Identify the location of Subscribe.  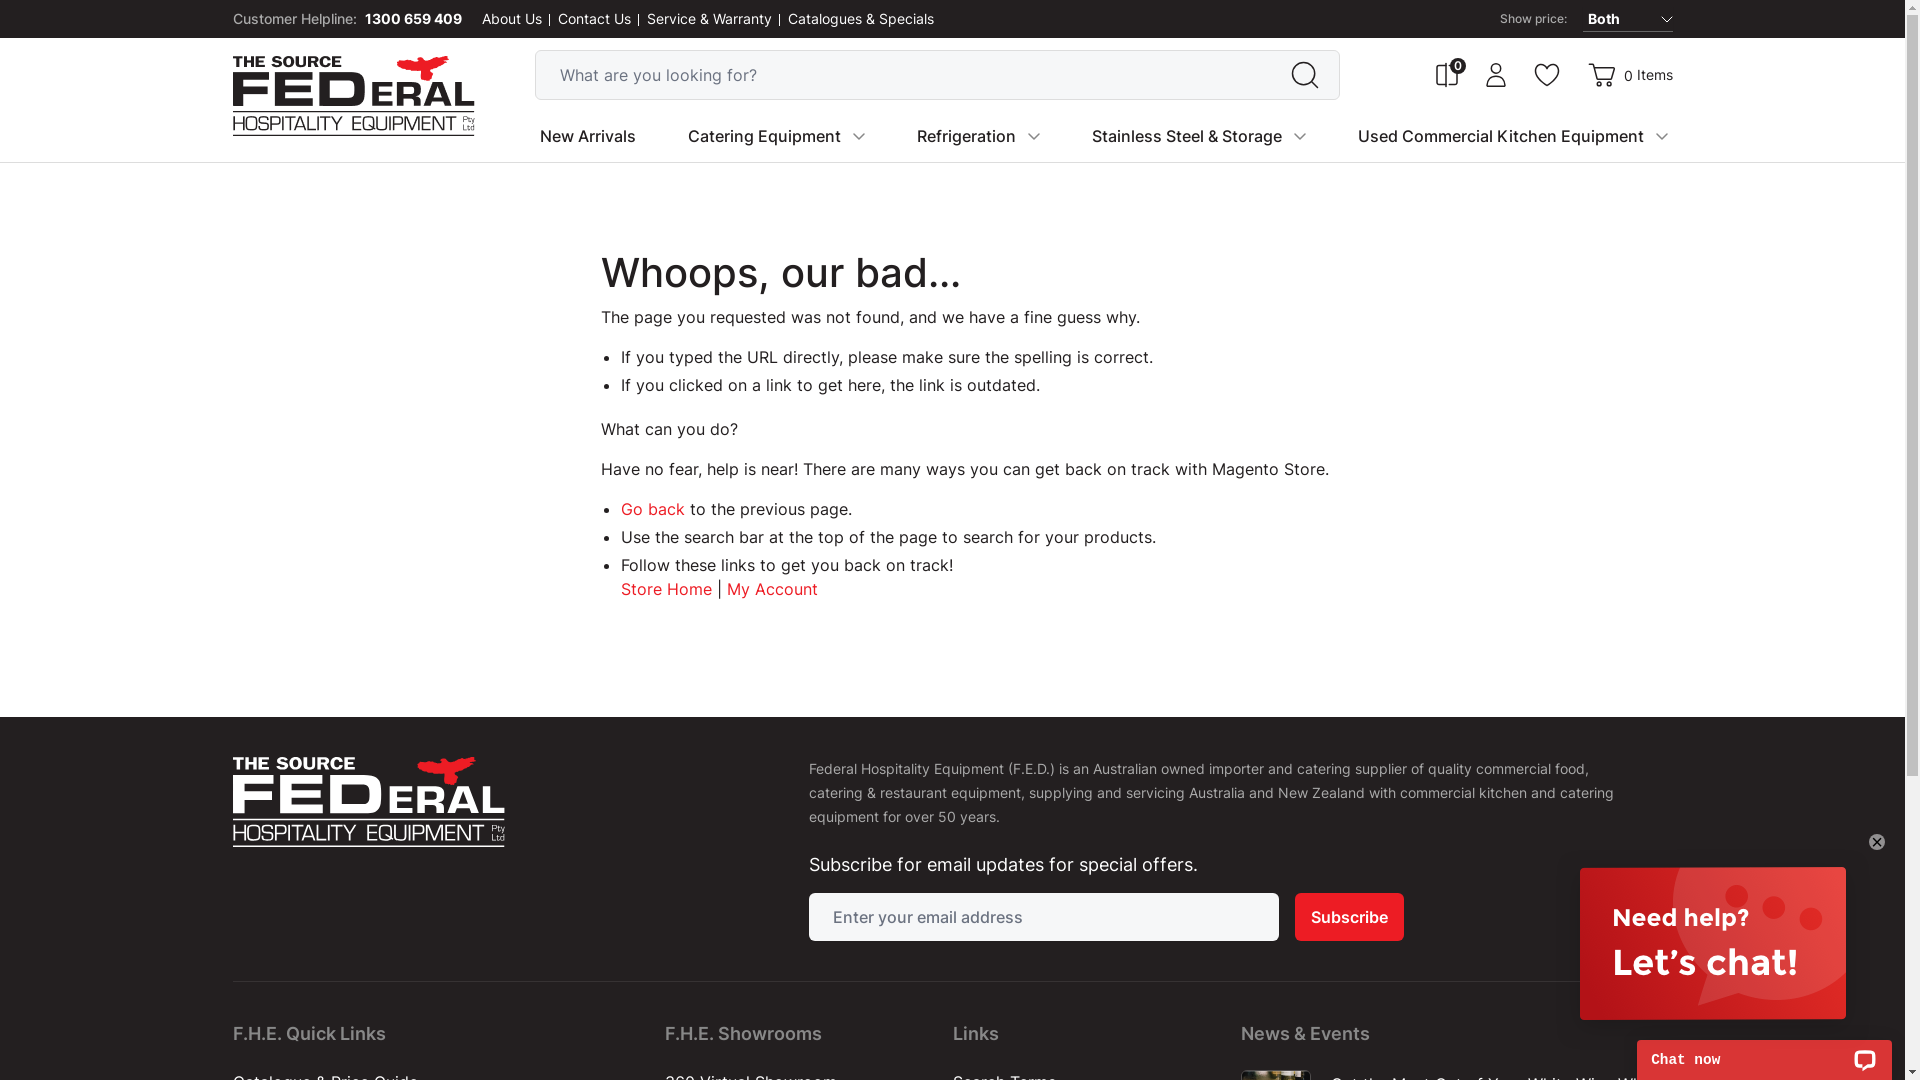
(1348, 917).